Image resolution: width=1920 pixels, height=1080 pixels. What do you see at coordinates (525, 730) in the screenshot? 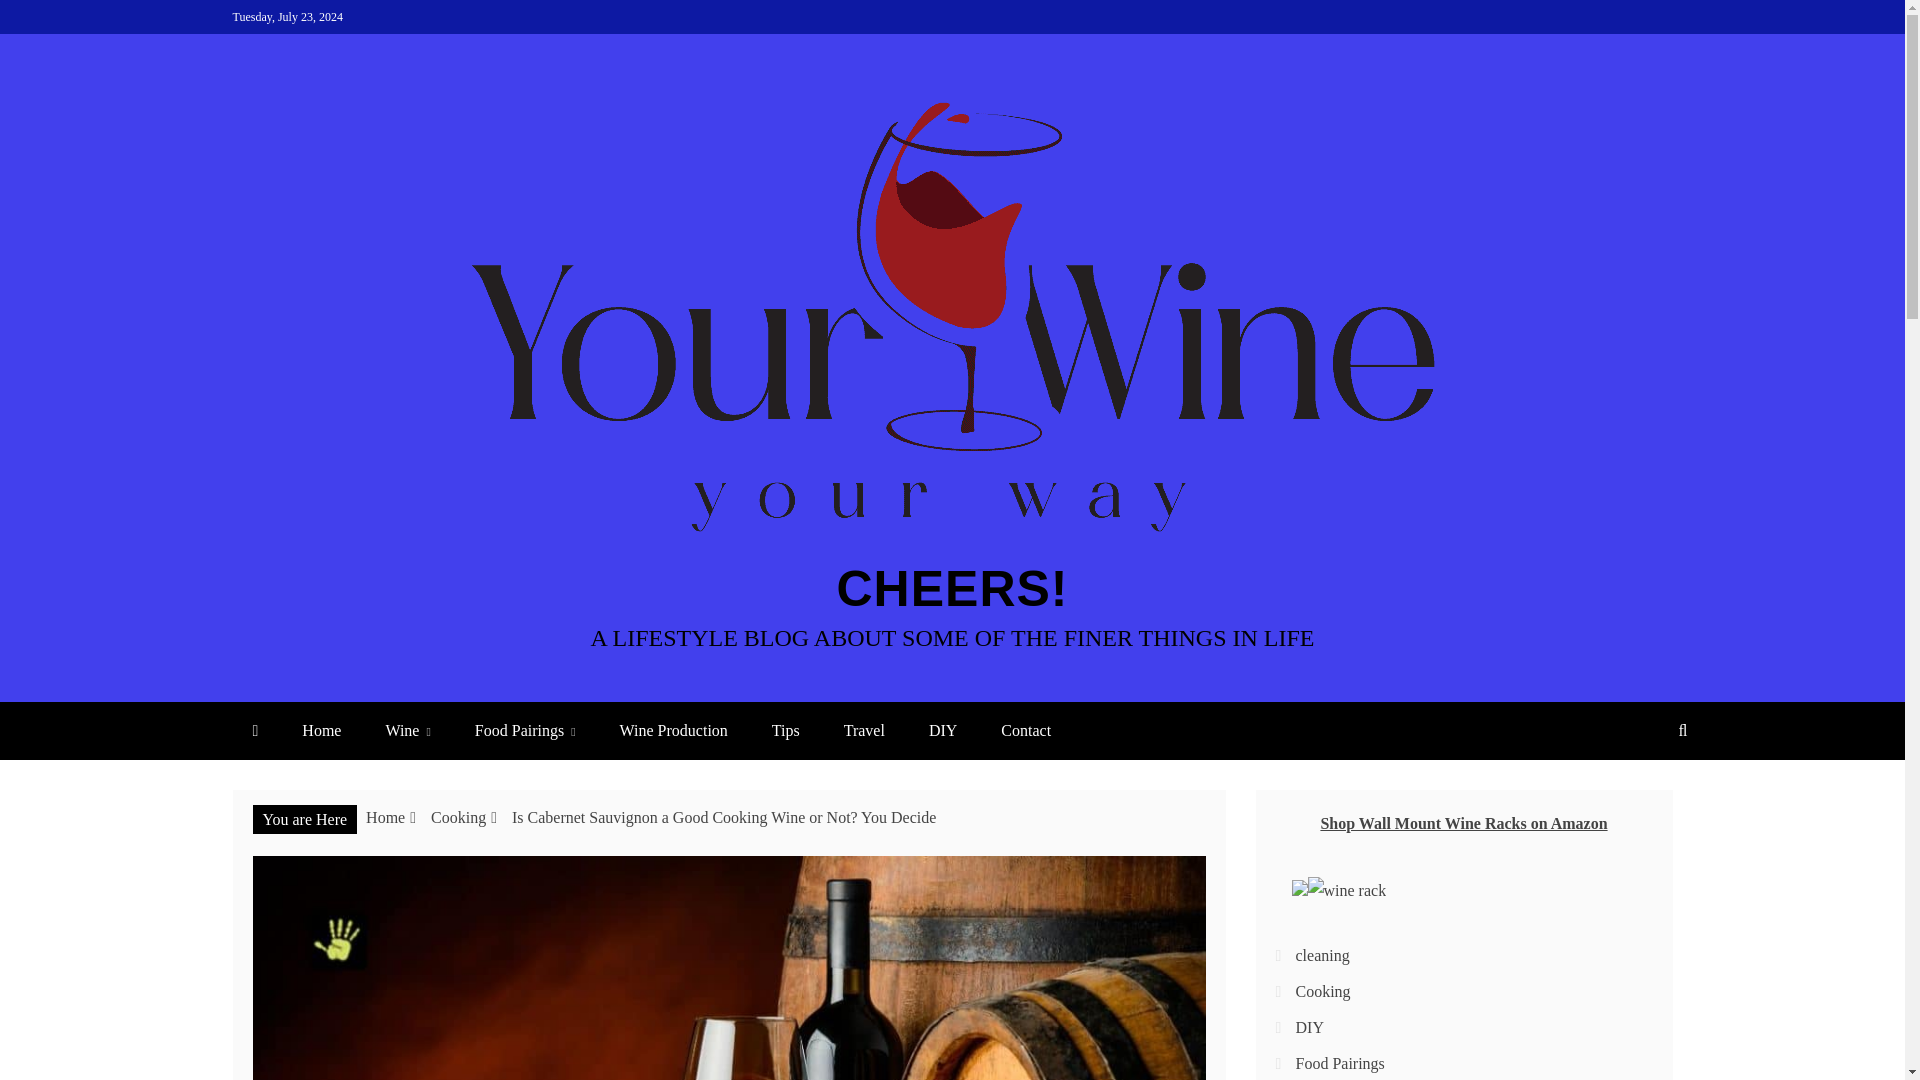
I see `Food Pairings` at bounding box center [525, 730].